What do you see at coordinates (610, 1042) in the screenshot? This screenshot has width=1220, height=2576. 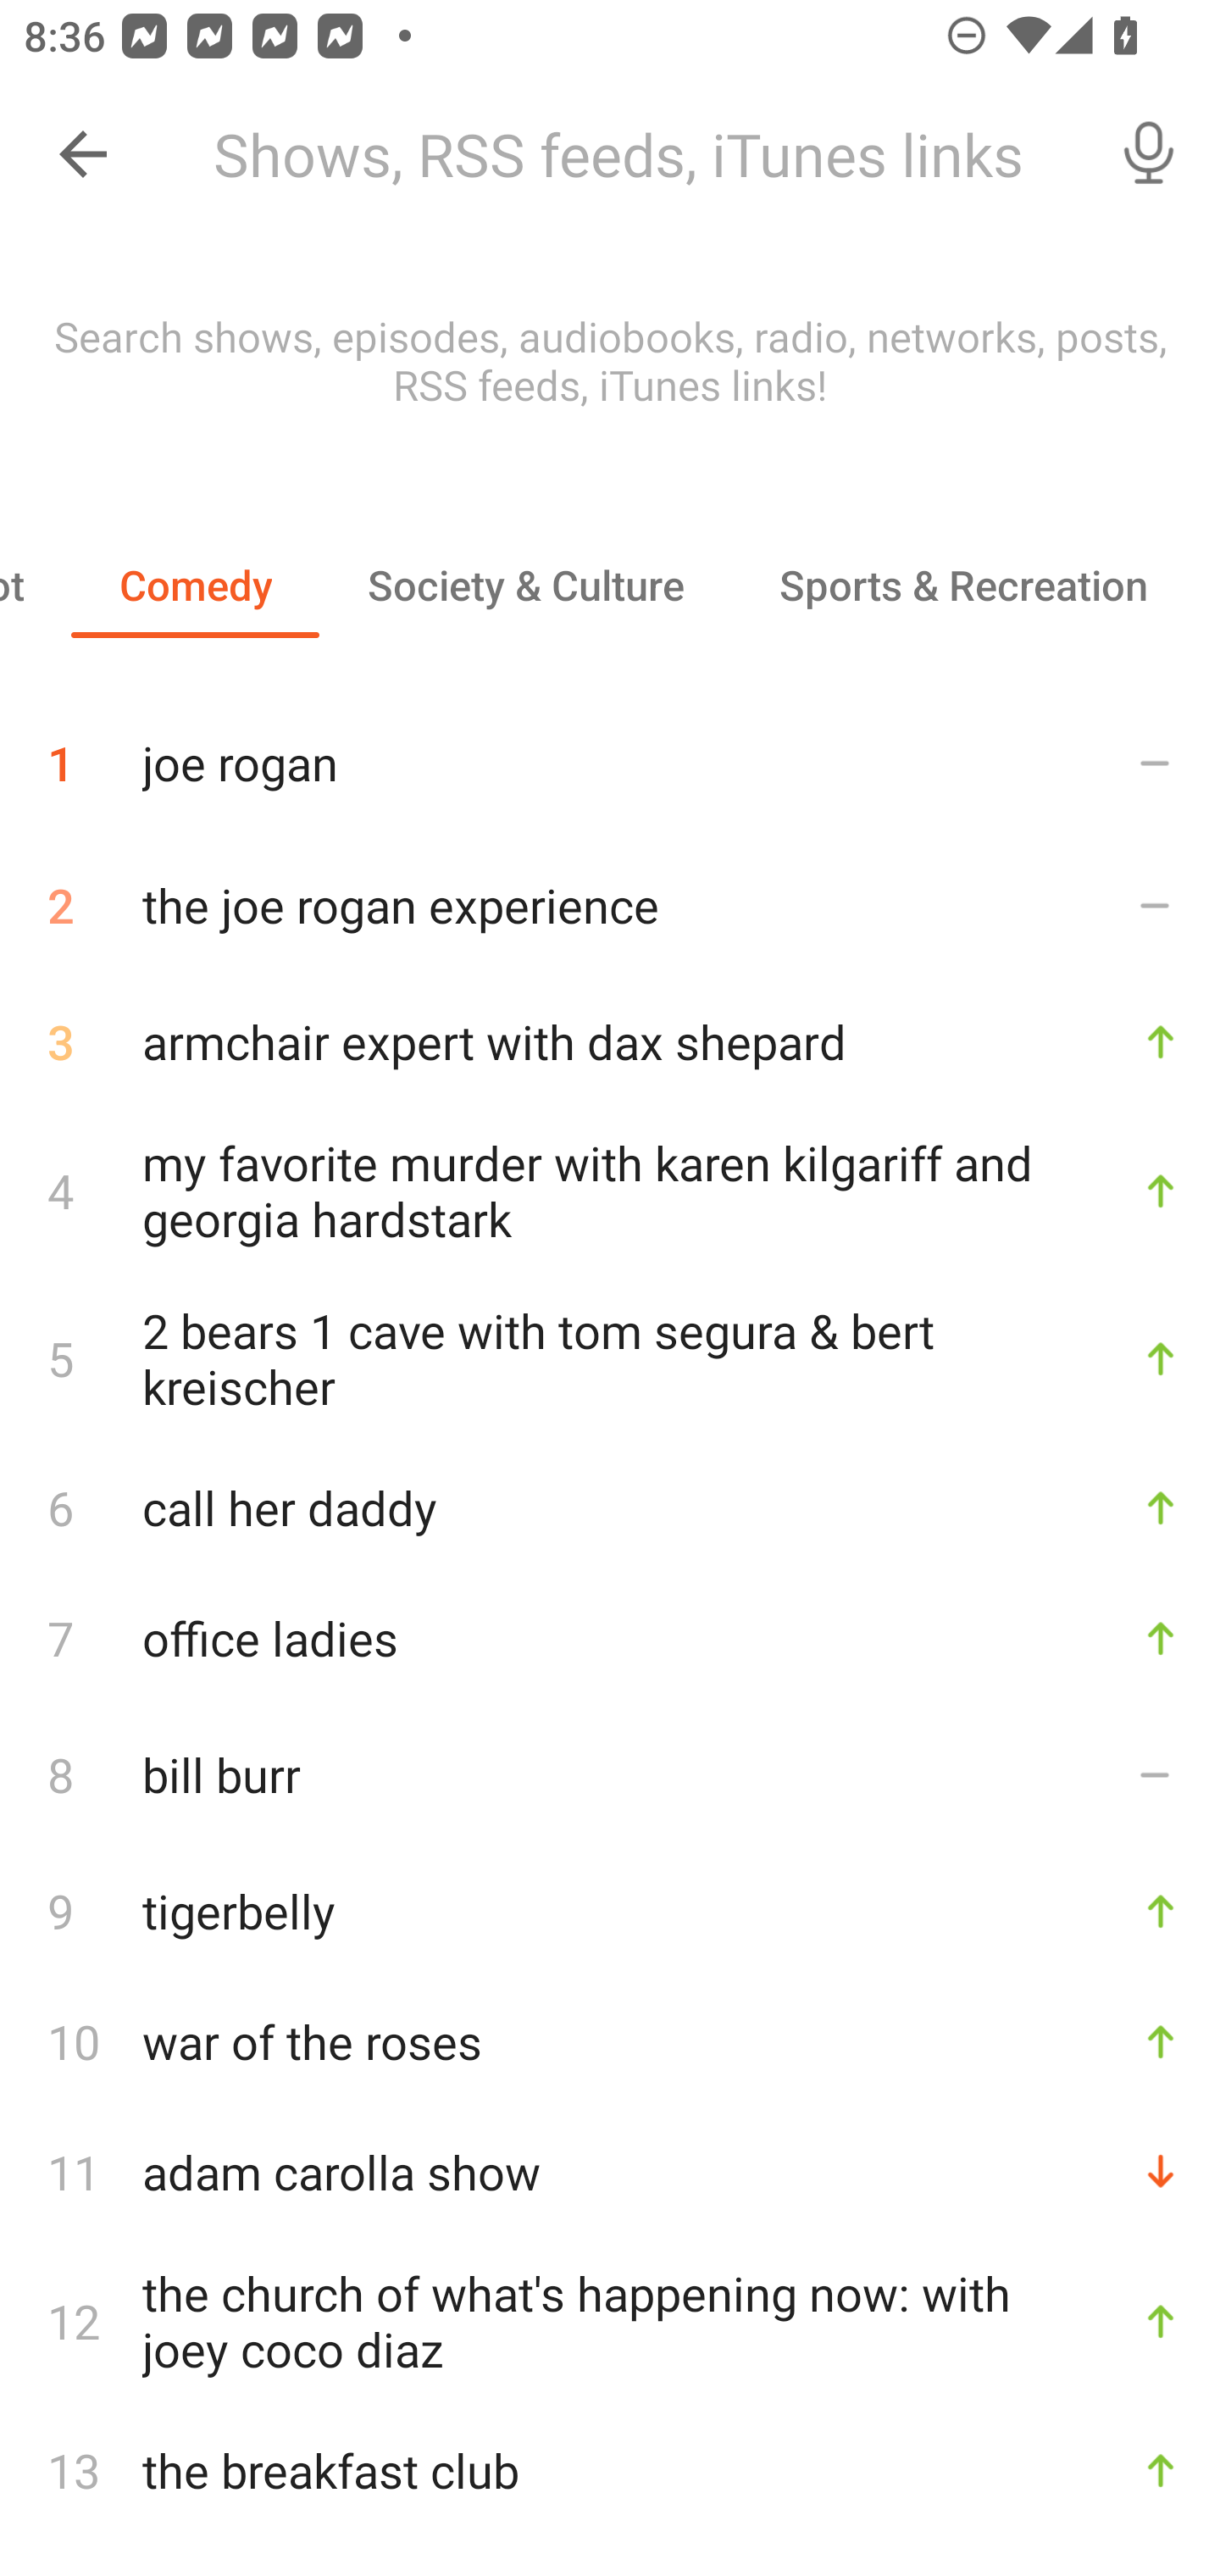 I see `3 armchair expert with dax shepard` at bounding box center [610, 1042].